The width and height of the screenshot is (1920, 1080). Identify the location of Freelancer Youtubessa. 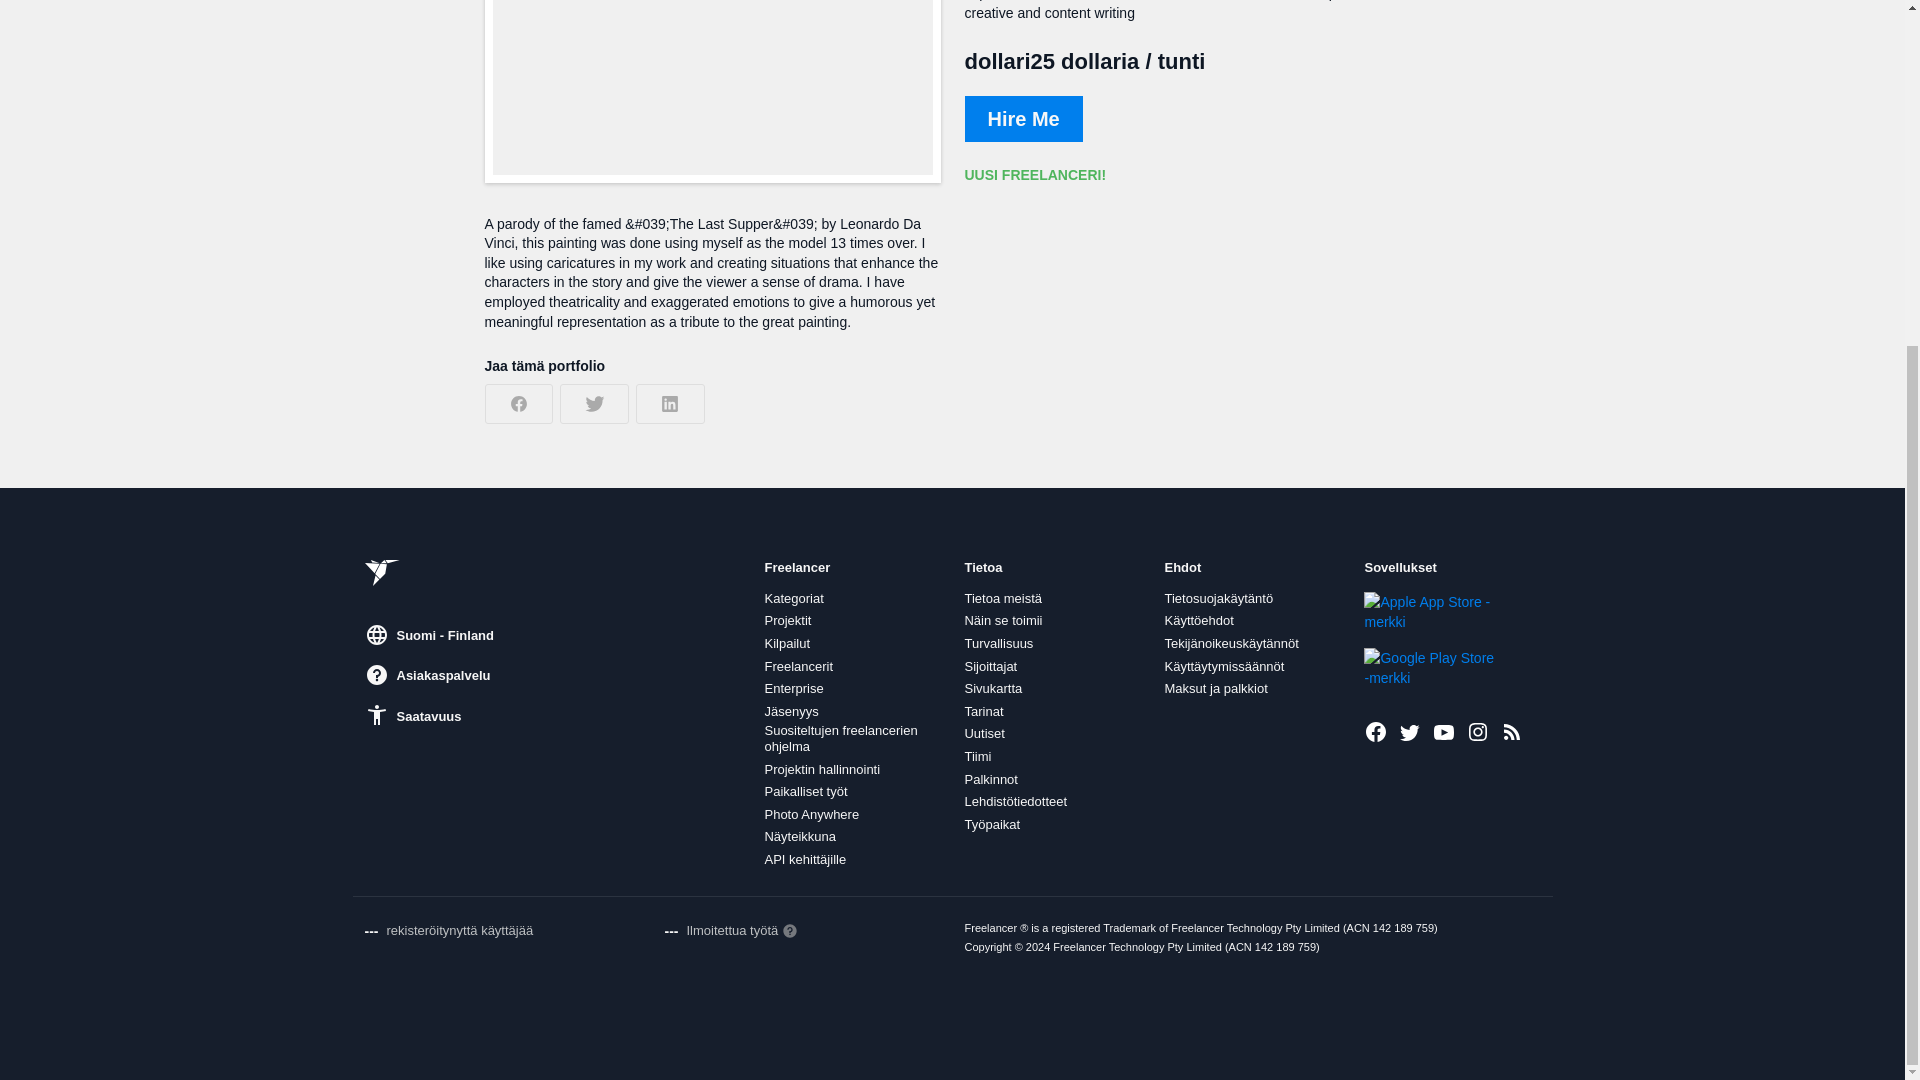
(1444, 732).